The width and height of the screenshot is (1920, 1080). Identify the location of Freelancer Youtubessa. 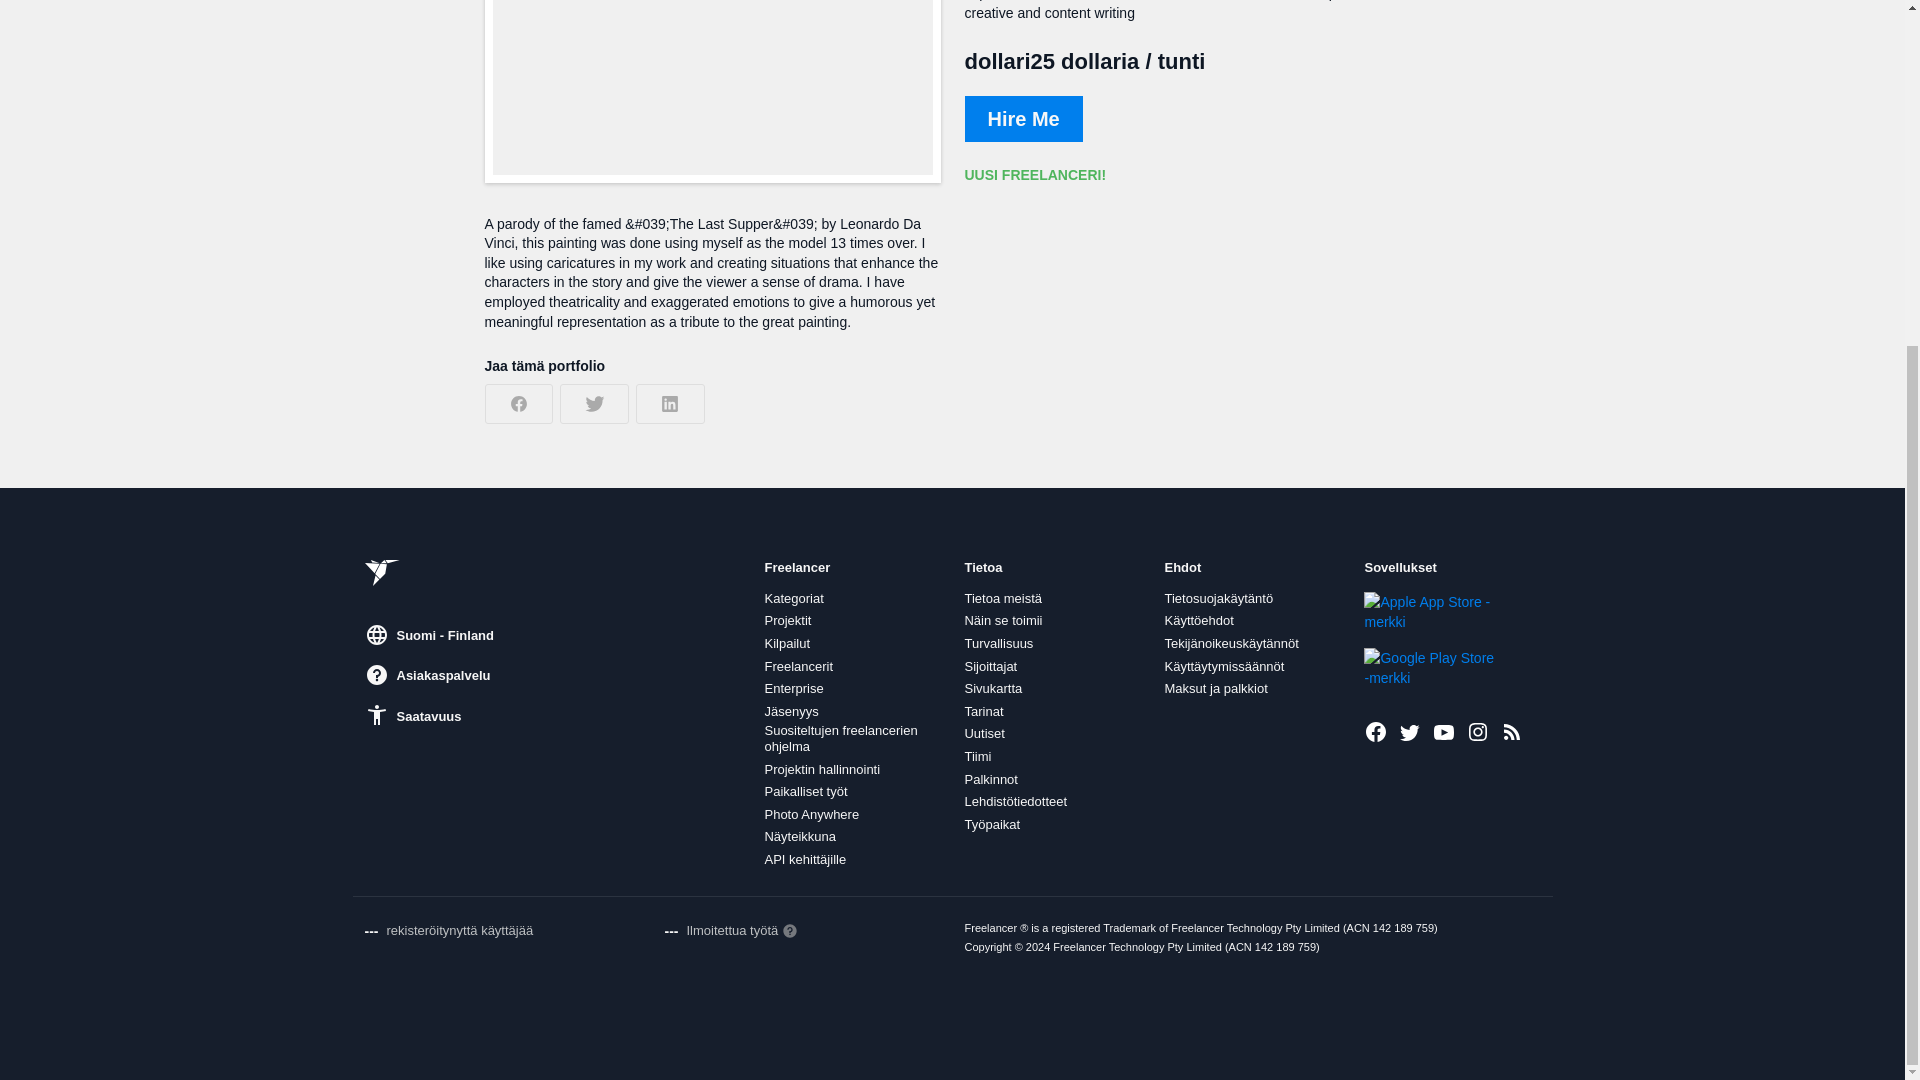
(1444, 732).